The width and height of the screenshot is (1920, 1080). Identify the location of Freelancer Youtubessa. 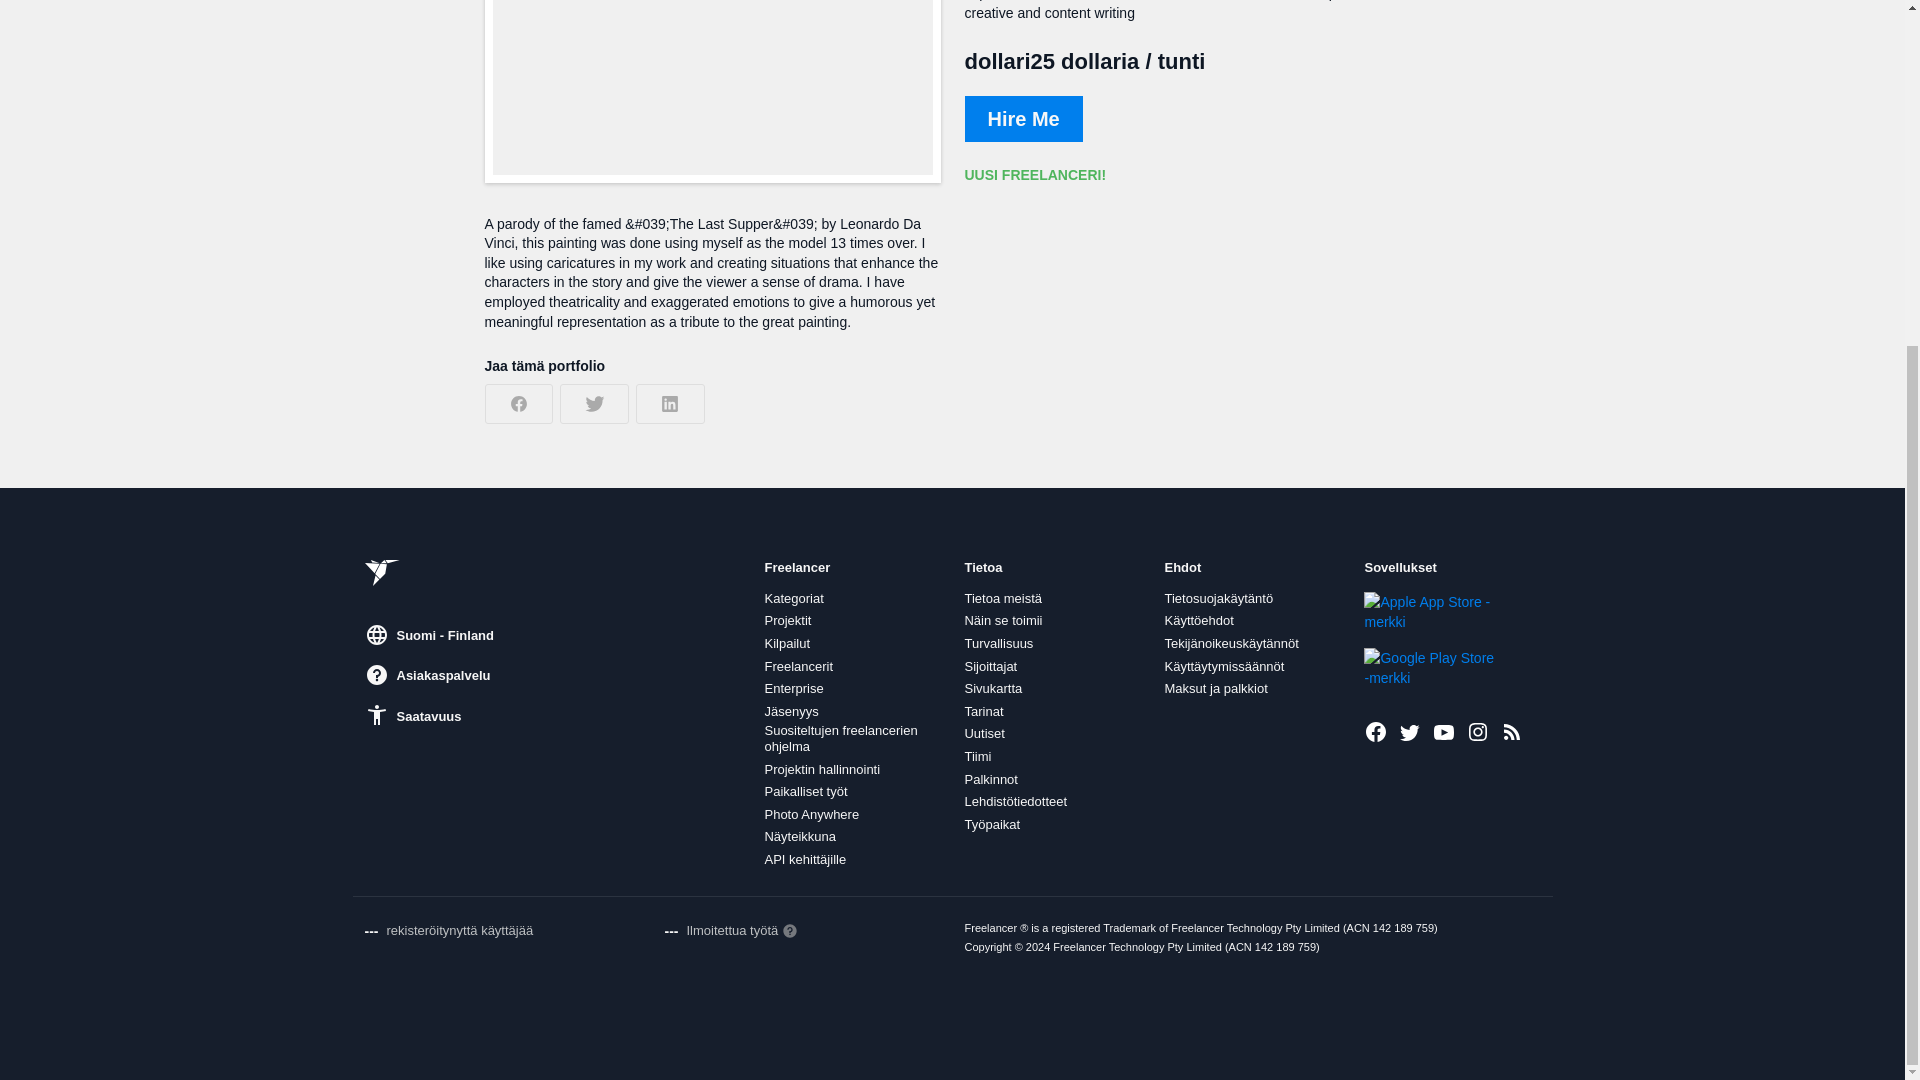
(1444, 732).